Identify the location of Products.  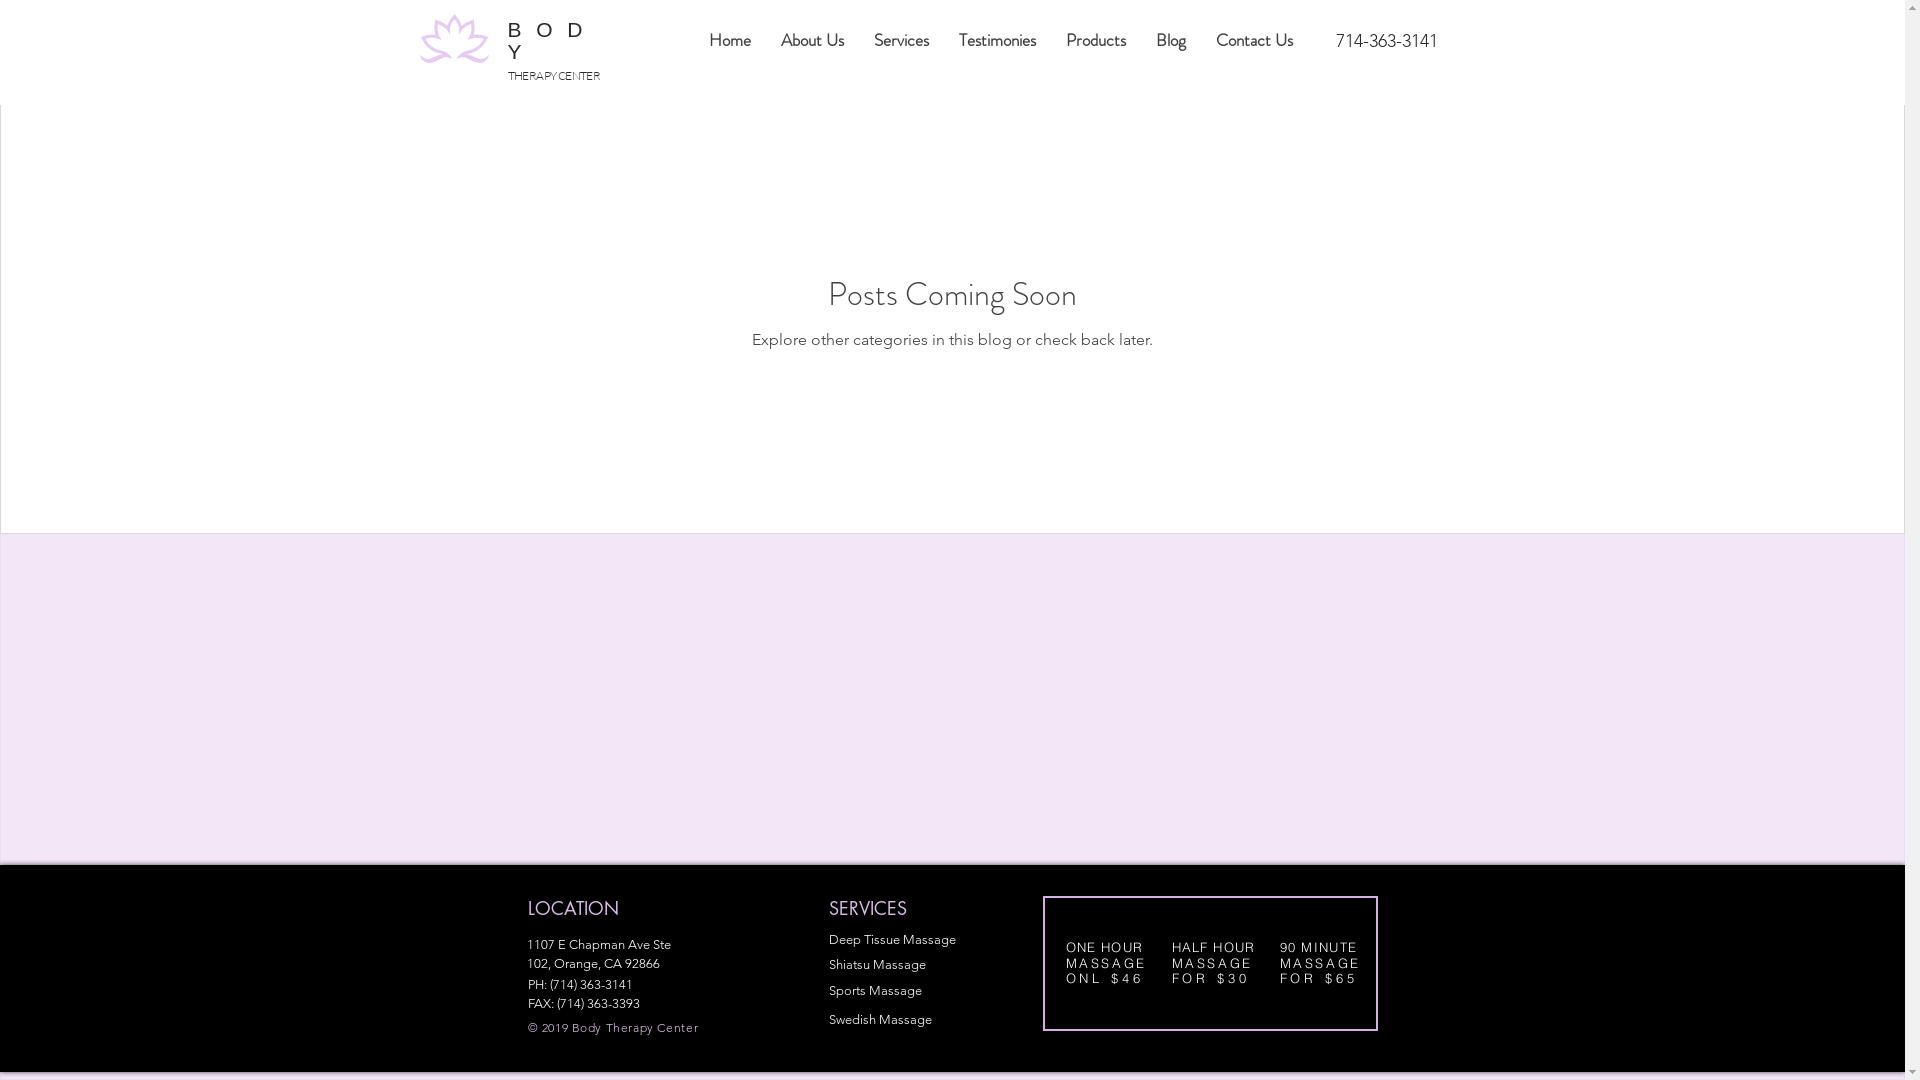
(1096, 38).